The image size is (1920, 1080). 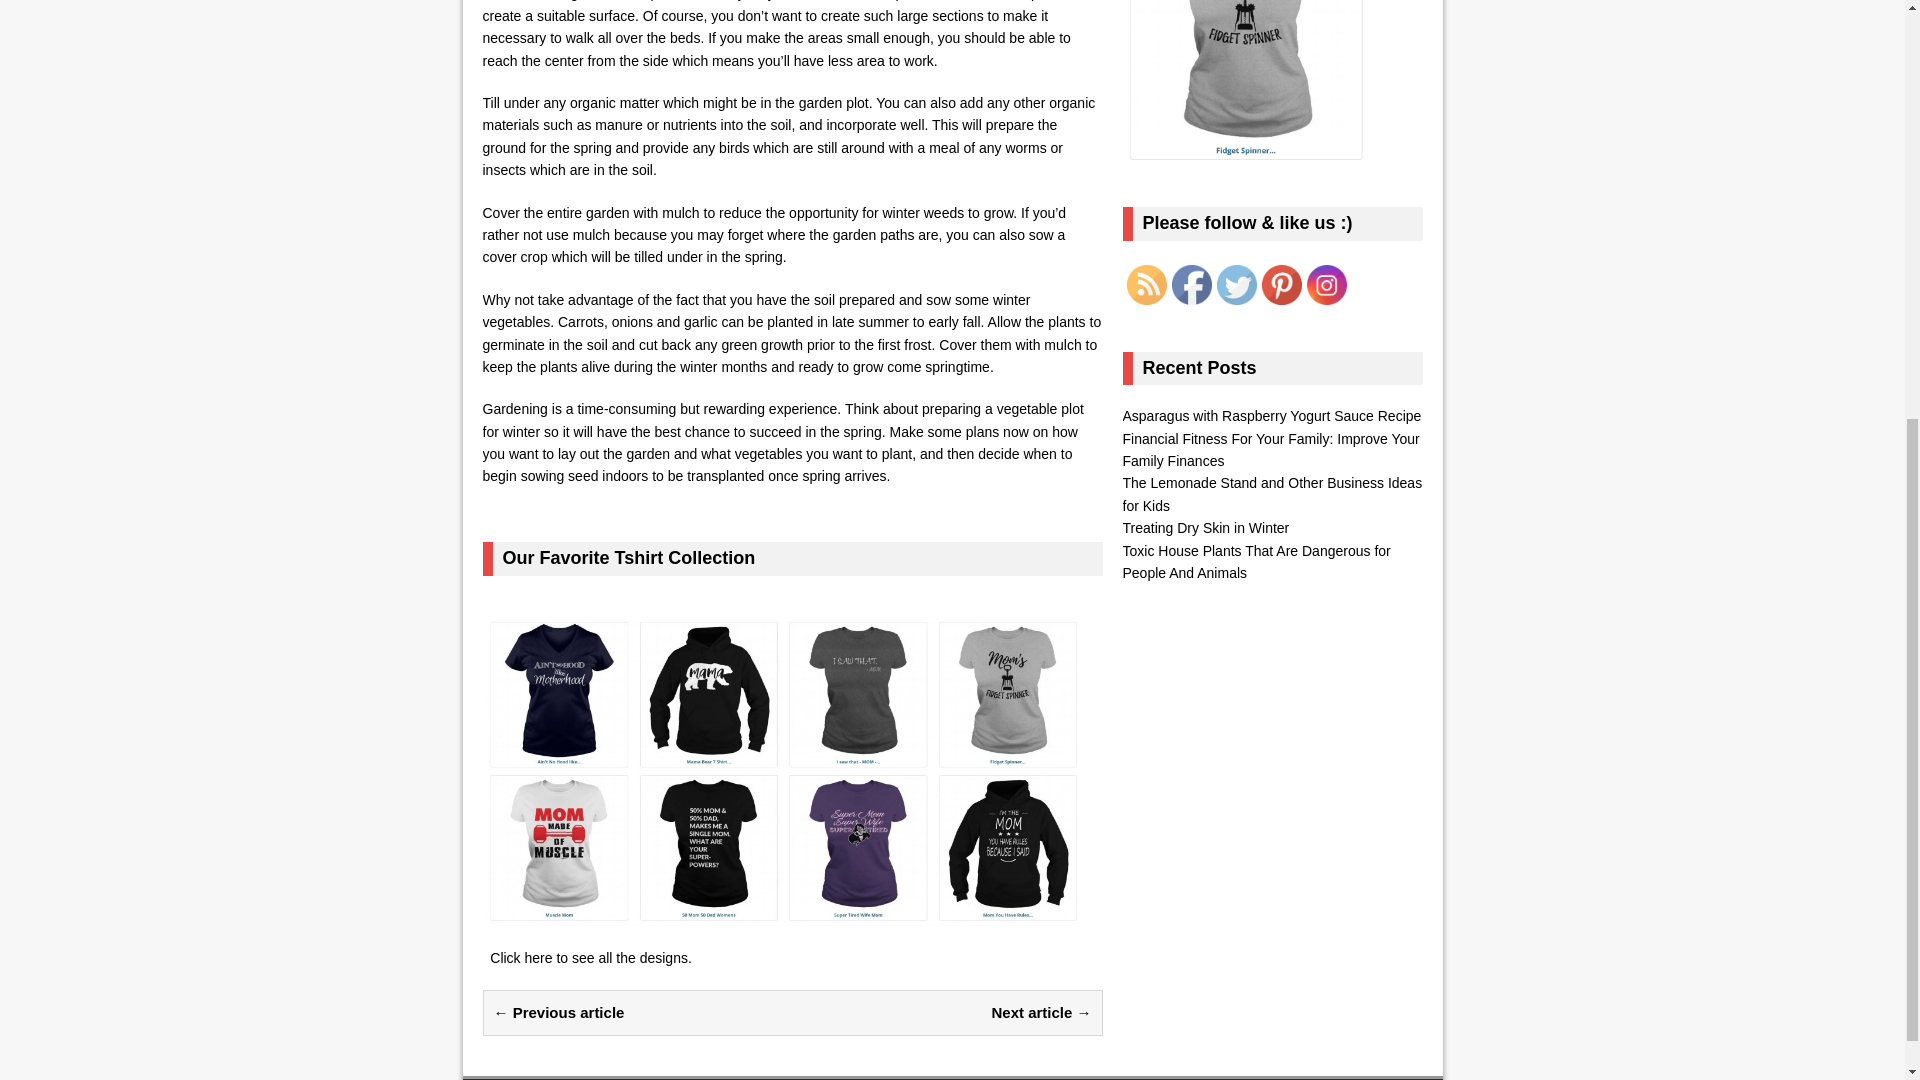 I want to click on Asparagus with Raspberry Yogurt Sauce Recipe, so click(x=1270, y=416).